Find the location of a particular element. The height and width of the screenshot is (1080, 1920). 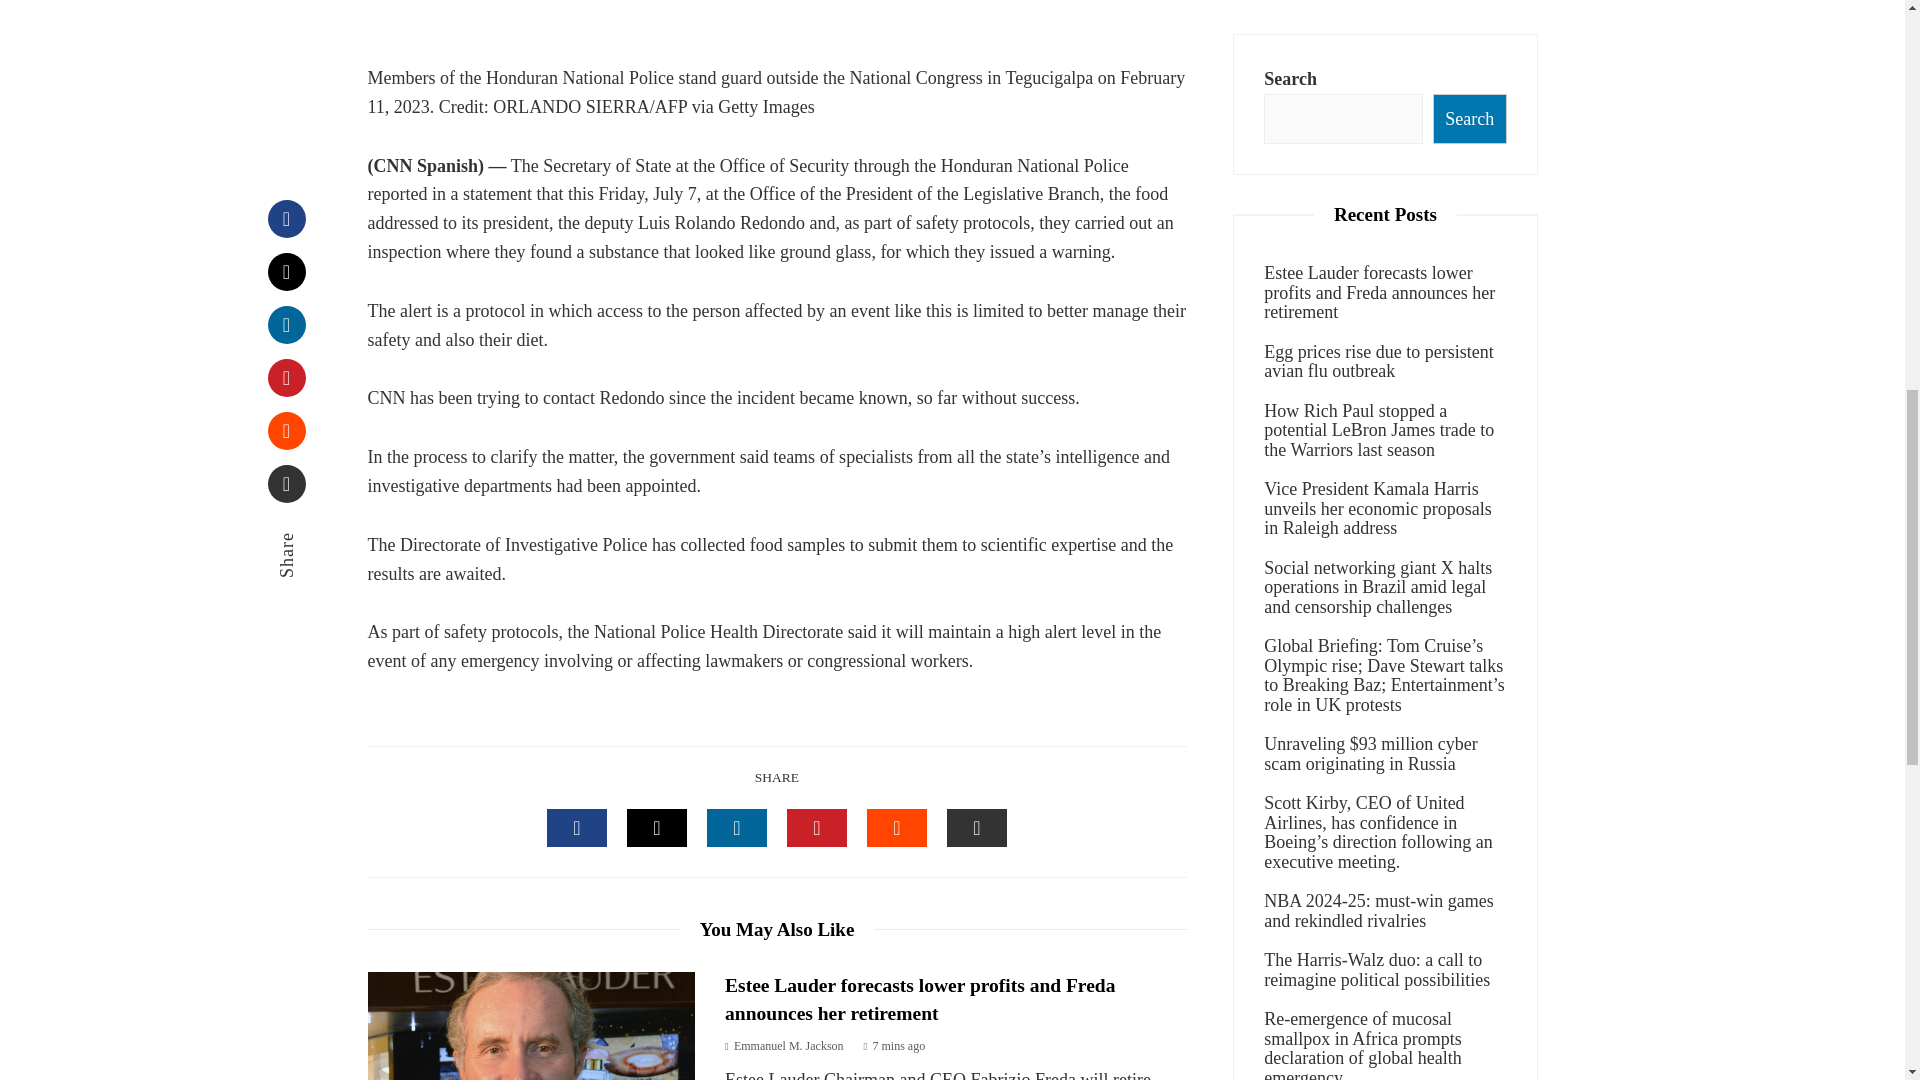

Twitter is located at coordinates (286, 106).